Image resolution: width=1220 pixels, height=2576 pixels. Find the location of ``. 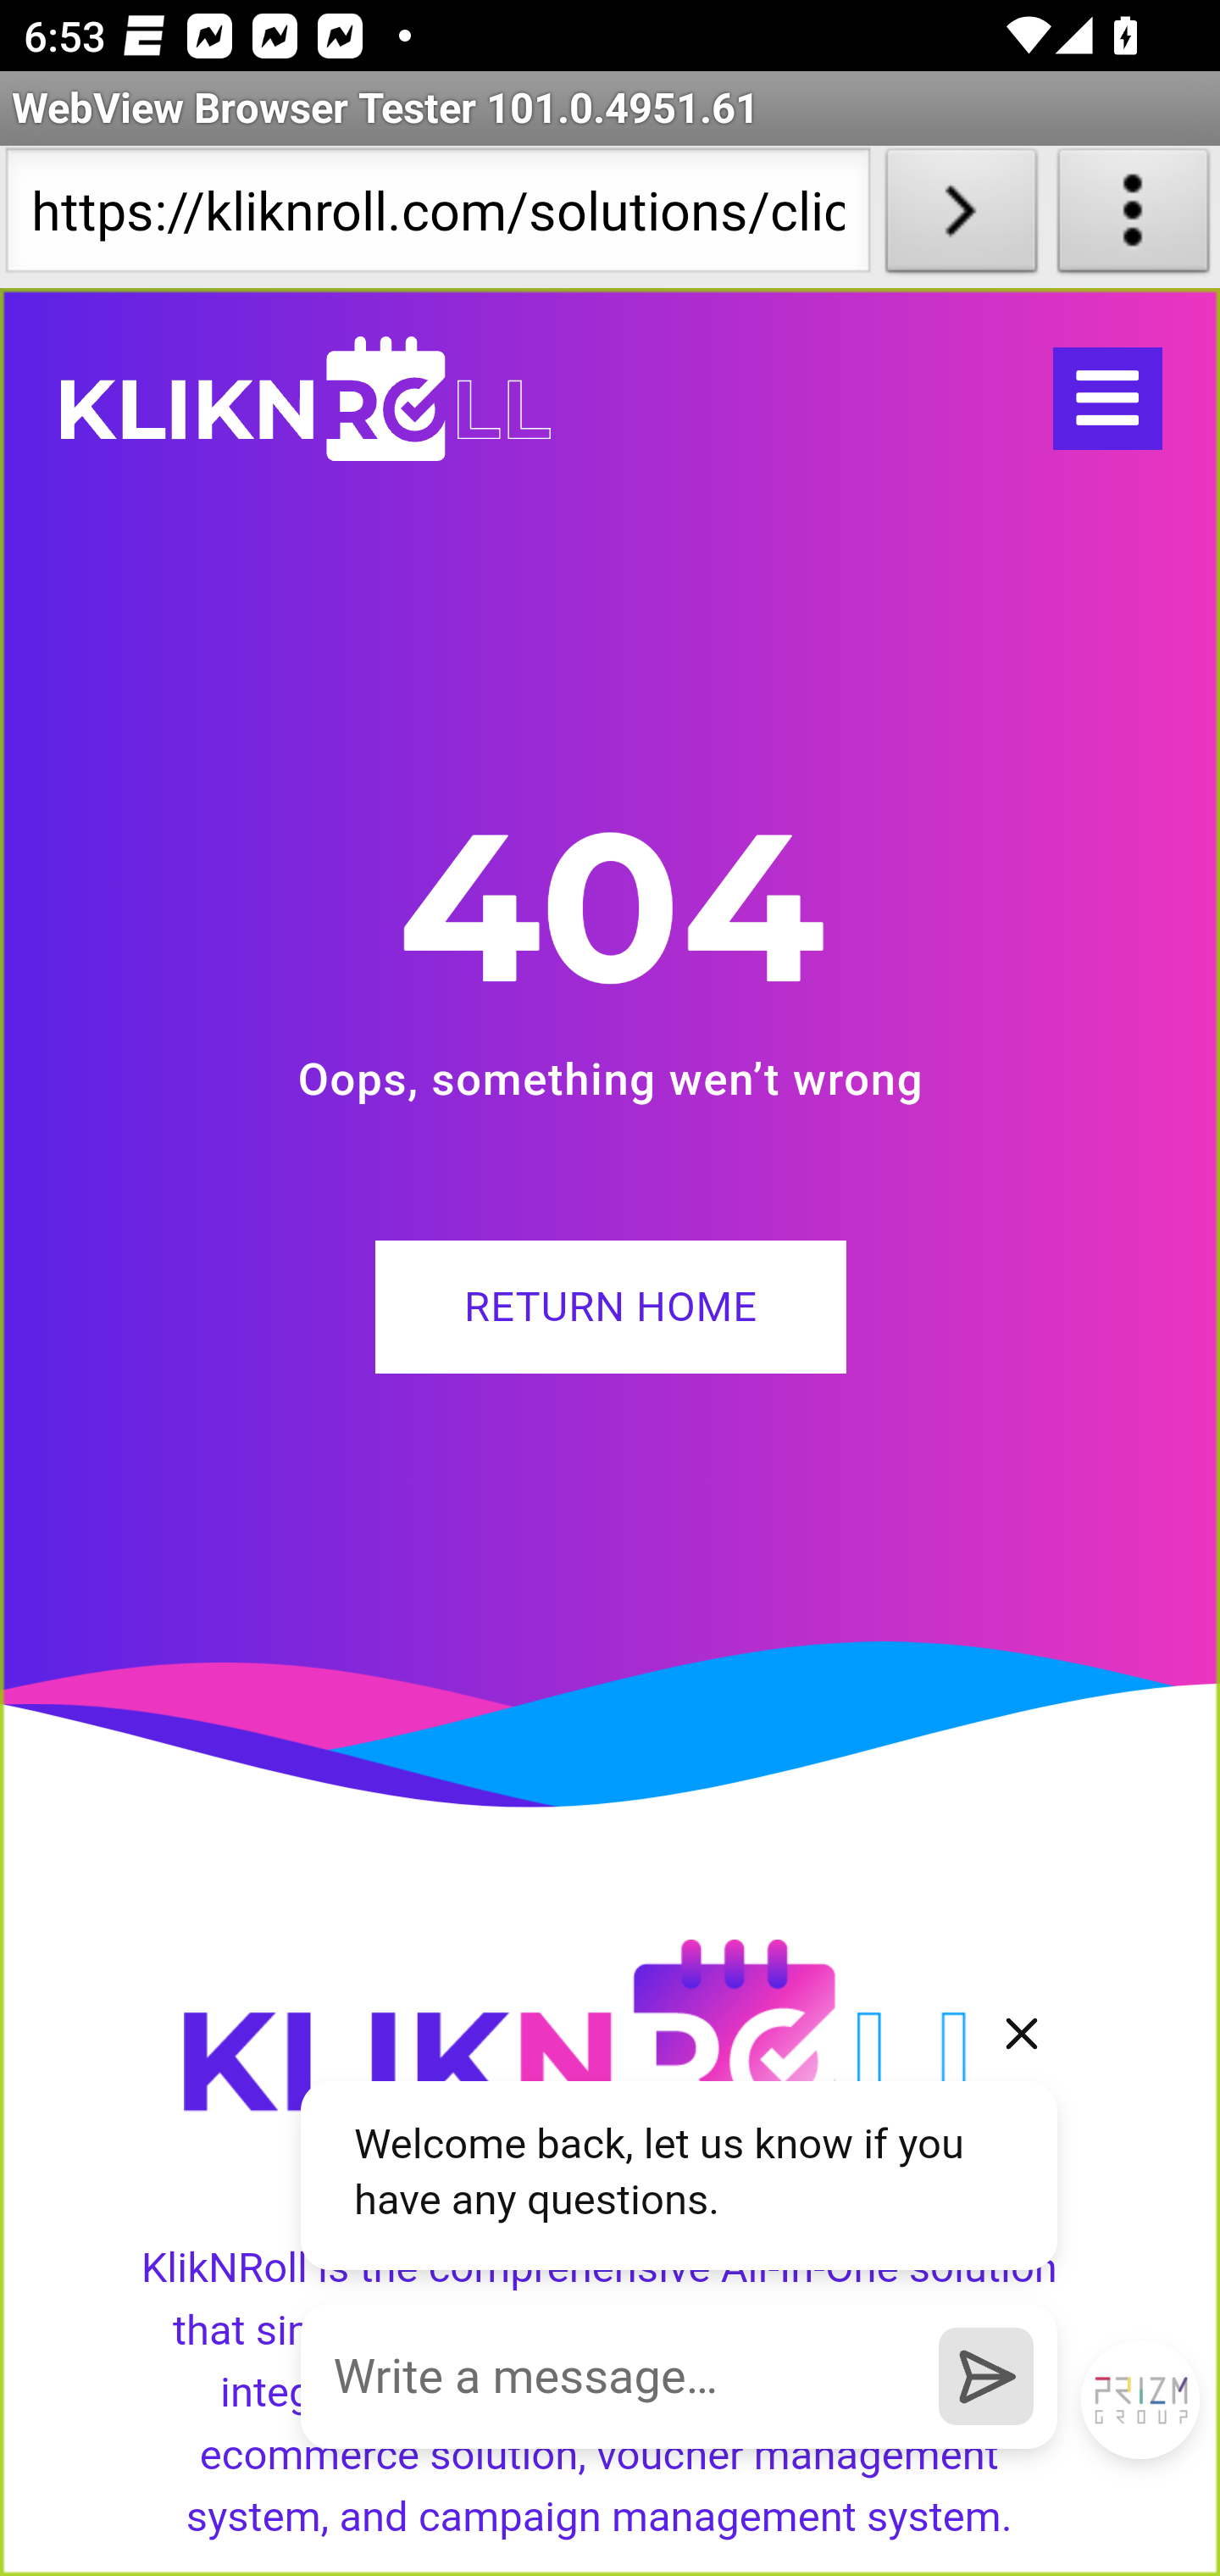

 is located at coordinates (1106, 399).